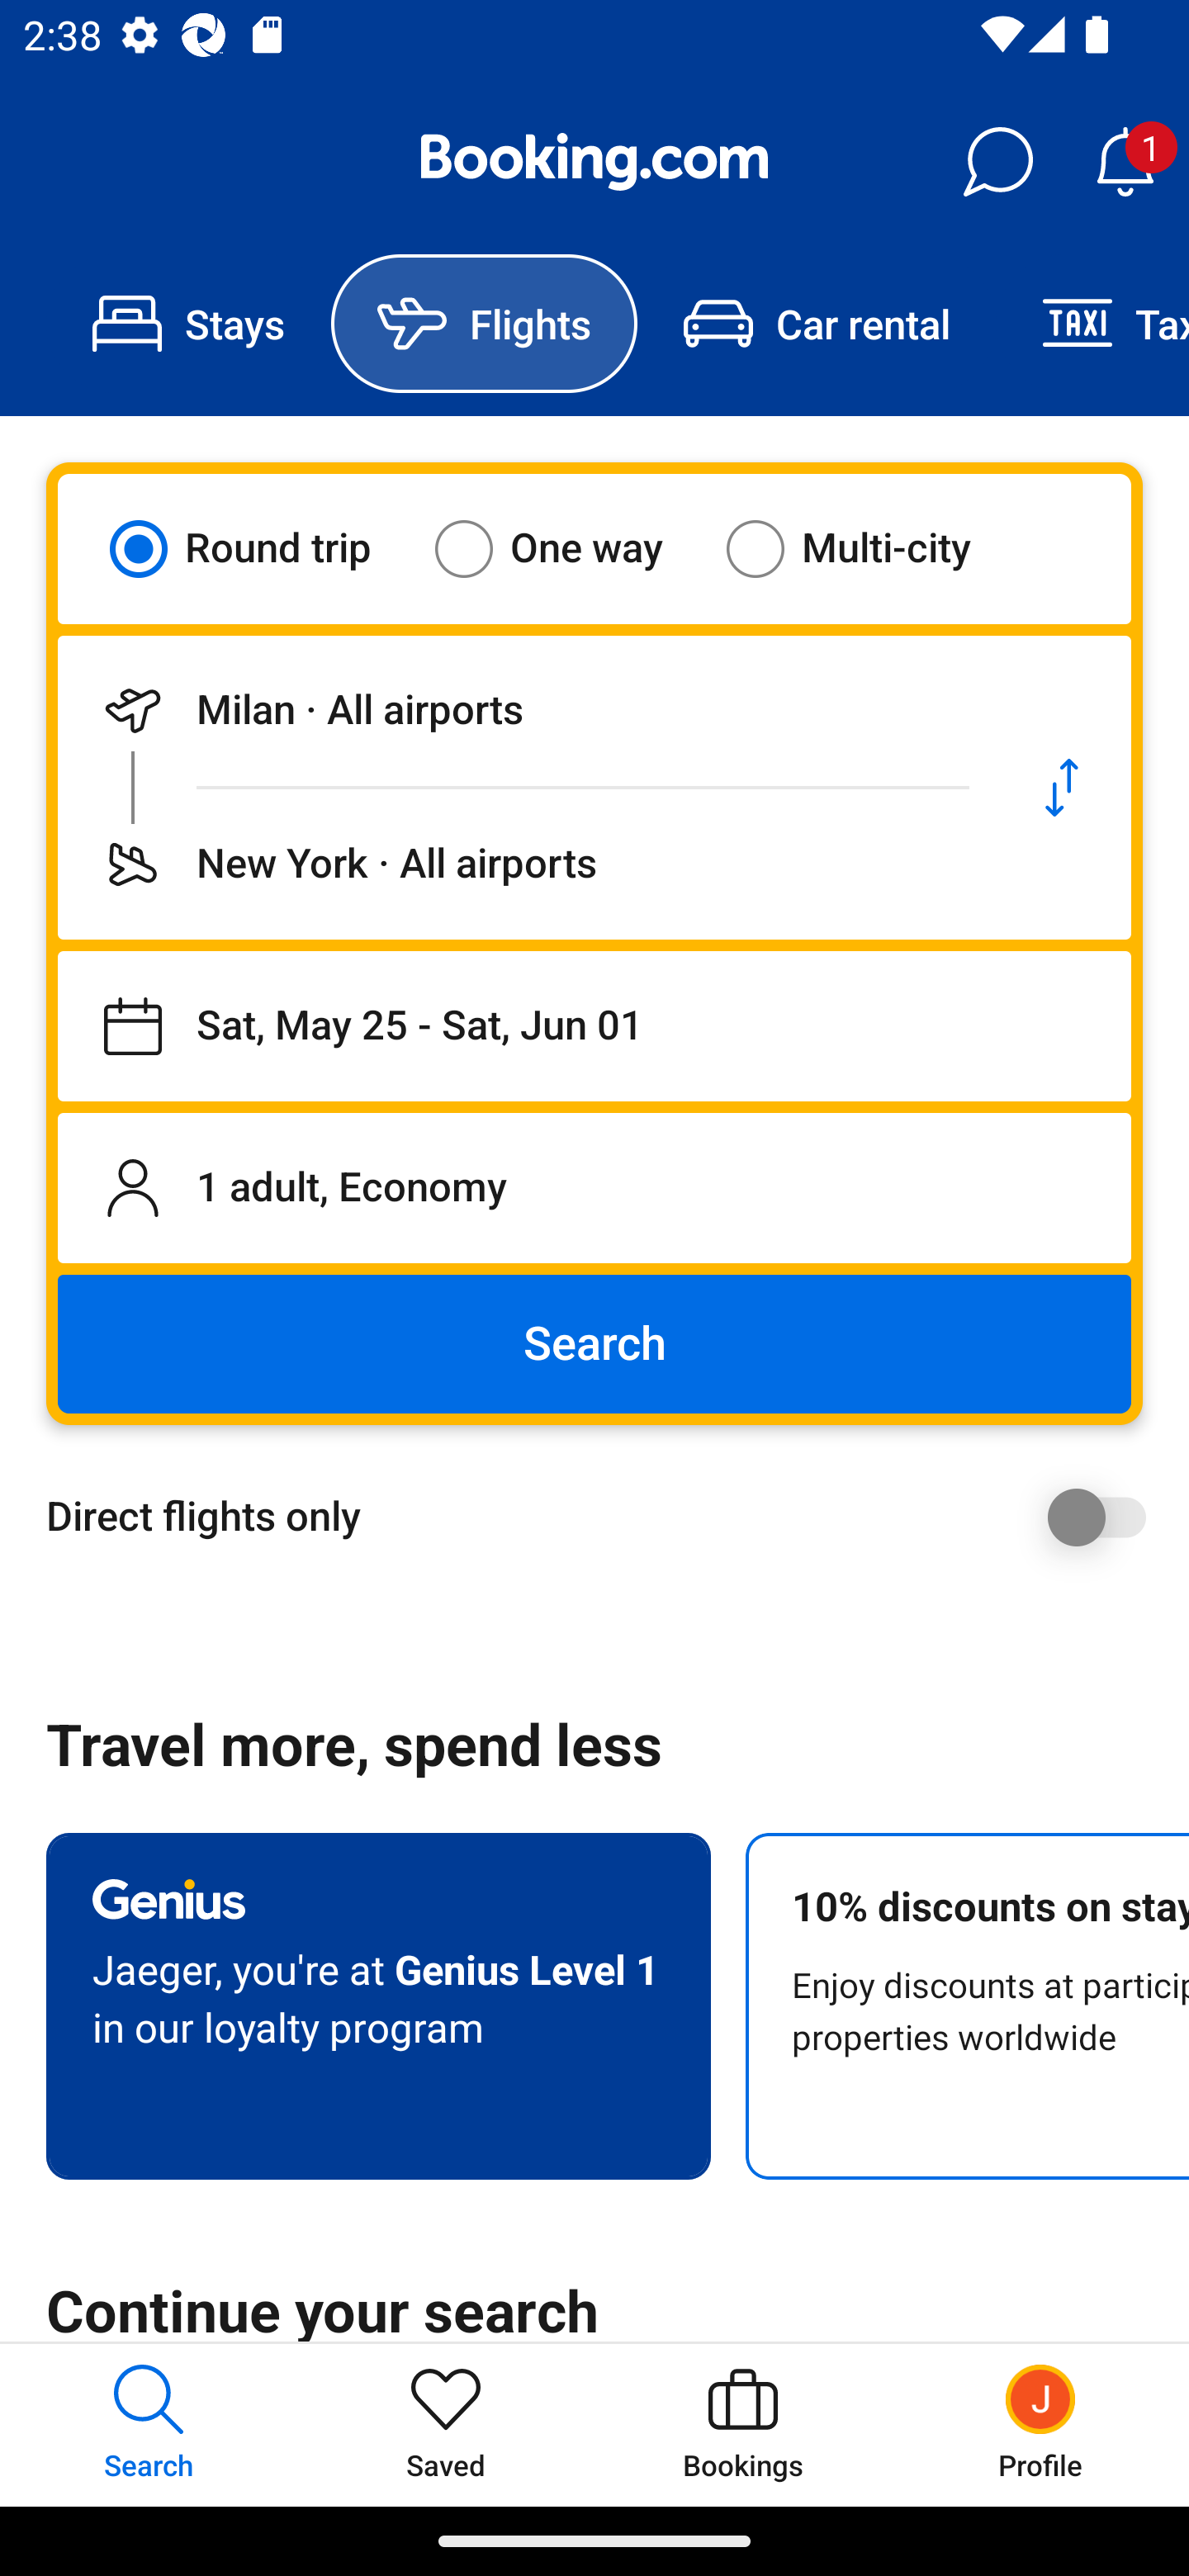 The height and width of the screenshot is (2576, 1189). What do you see at coordinates (997, 162) in the screenshot?
I see `Messages` at bounding box center [997, 162].